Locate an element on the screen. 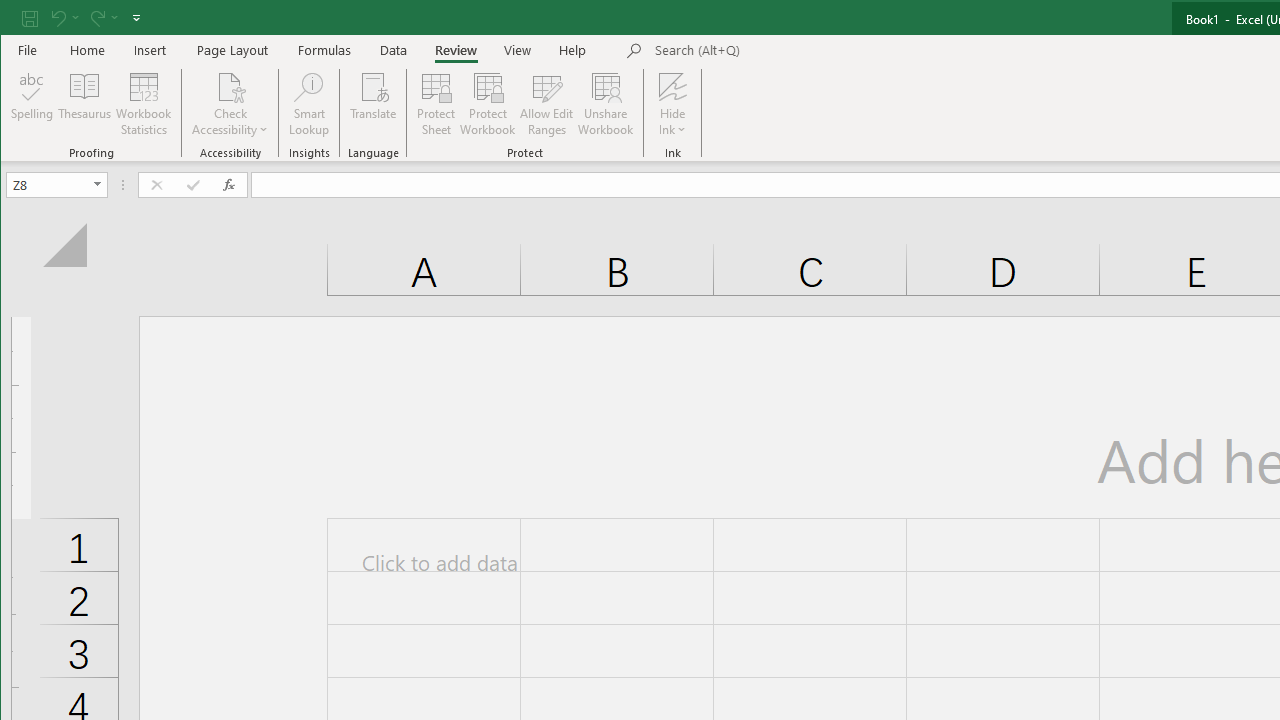 This screenshot has width=1280, height=720. Protect Sheet... is located at coordinates (436, 104).